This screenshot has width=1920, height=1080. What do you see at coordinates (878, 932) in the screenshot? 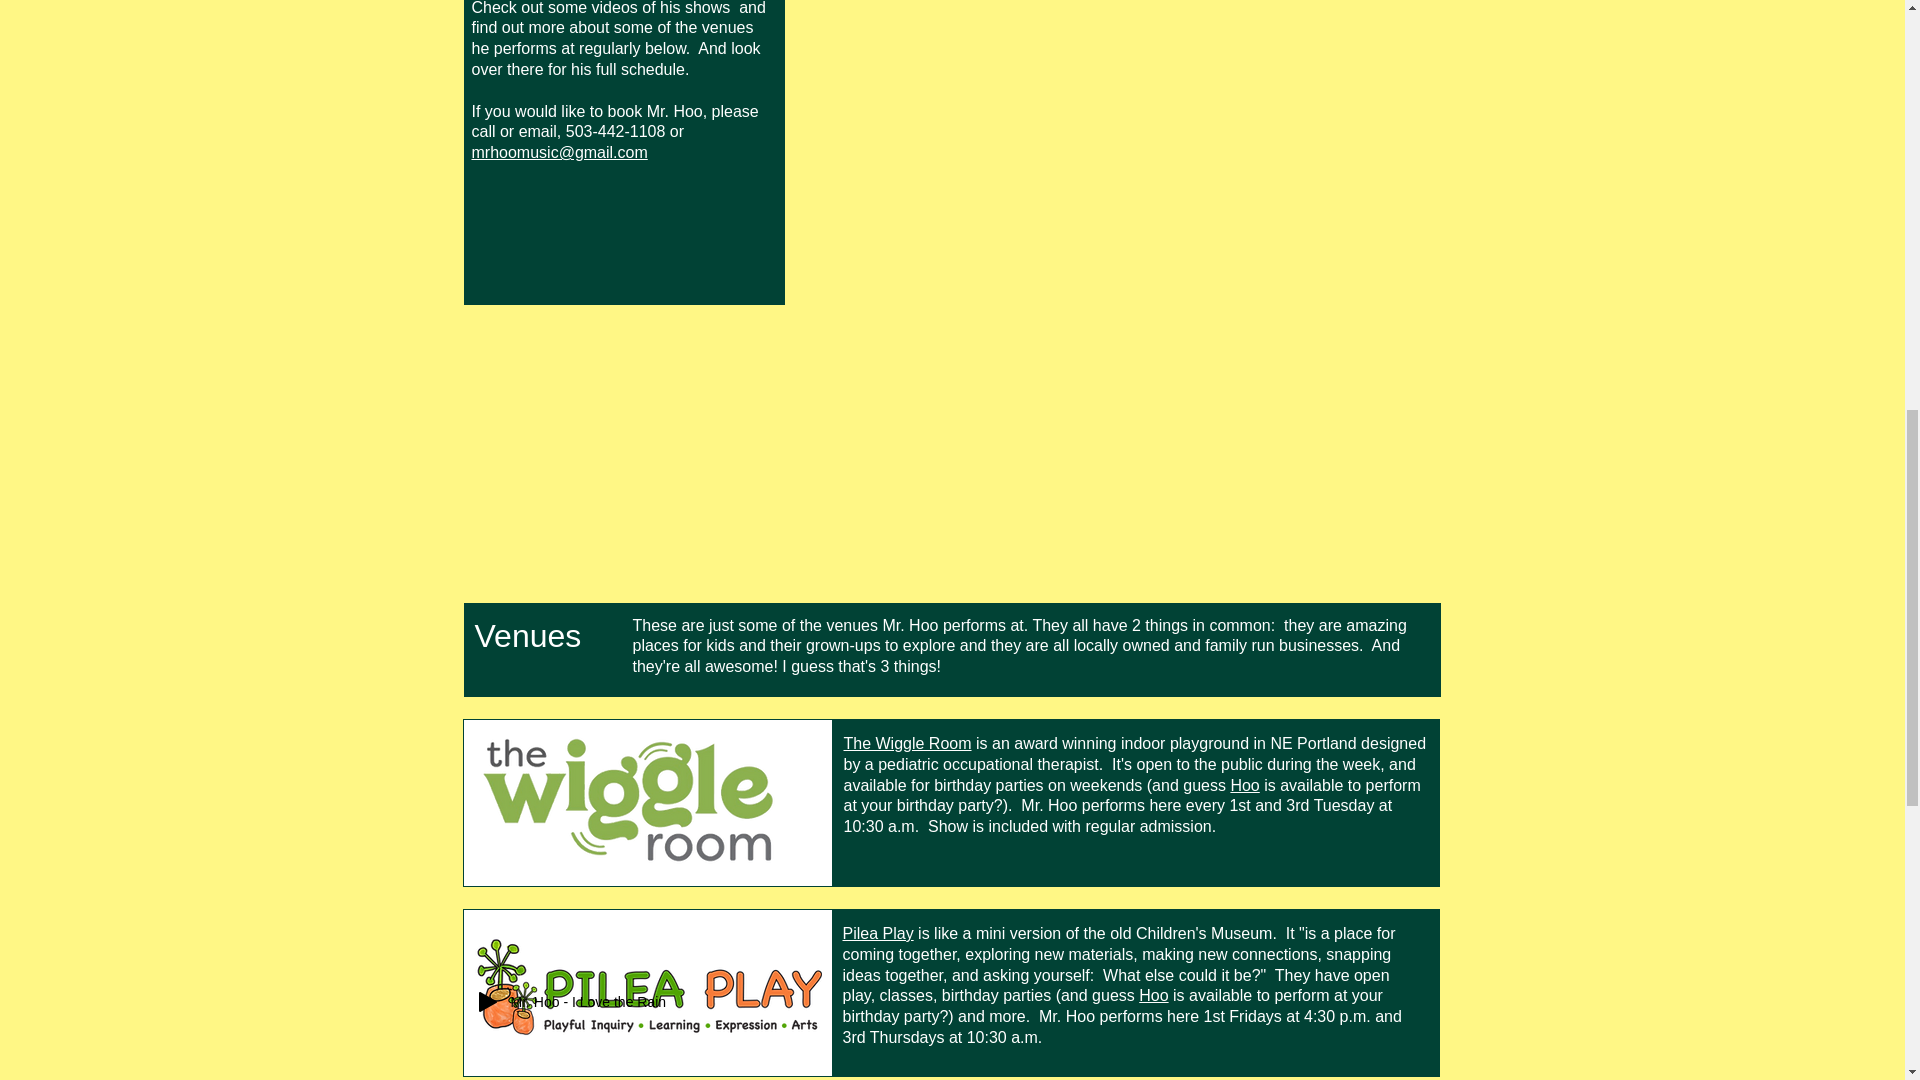
I see `Pilea Play` at bounding box center [878, 932].